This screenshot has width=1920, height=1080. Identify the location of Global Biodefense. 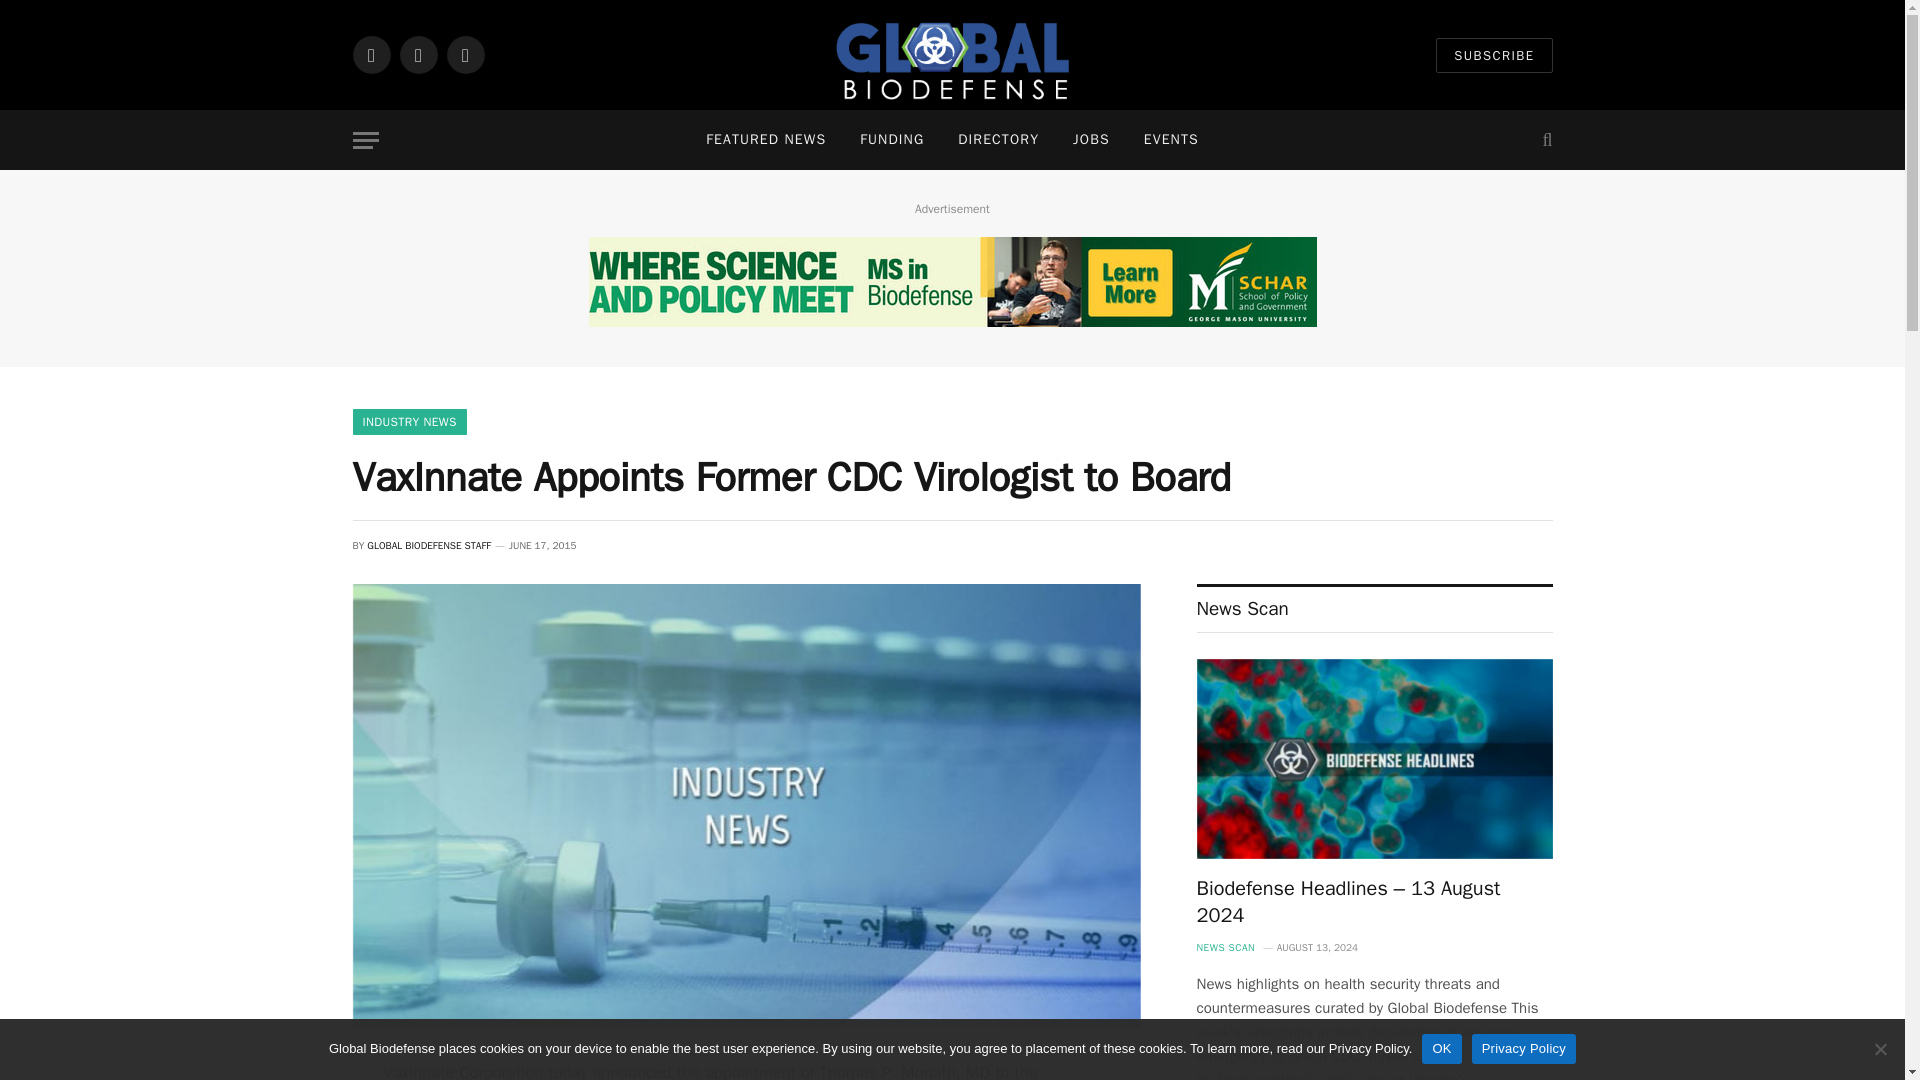
(952, 55).